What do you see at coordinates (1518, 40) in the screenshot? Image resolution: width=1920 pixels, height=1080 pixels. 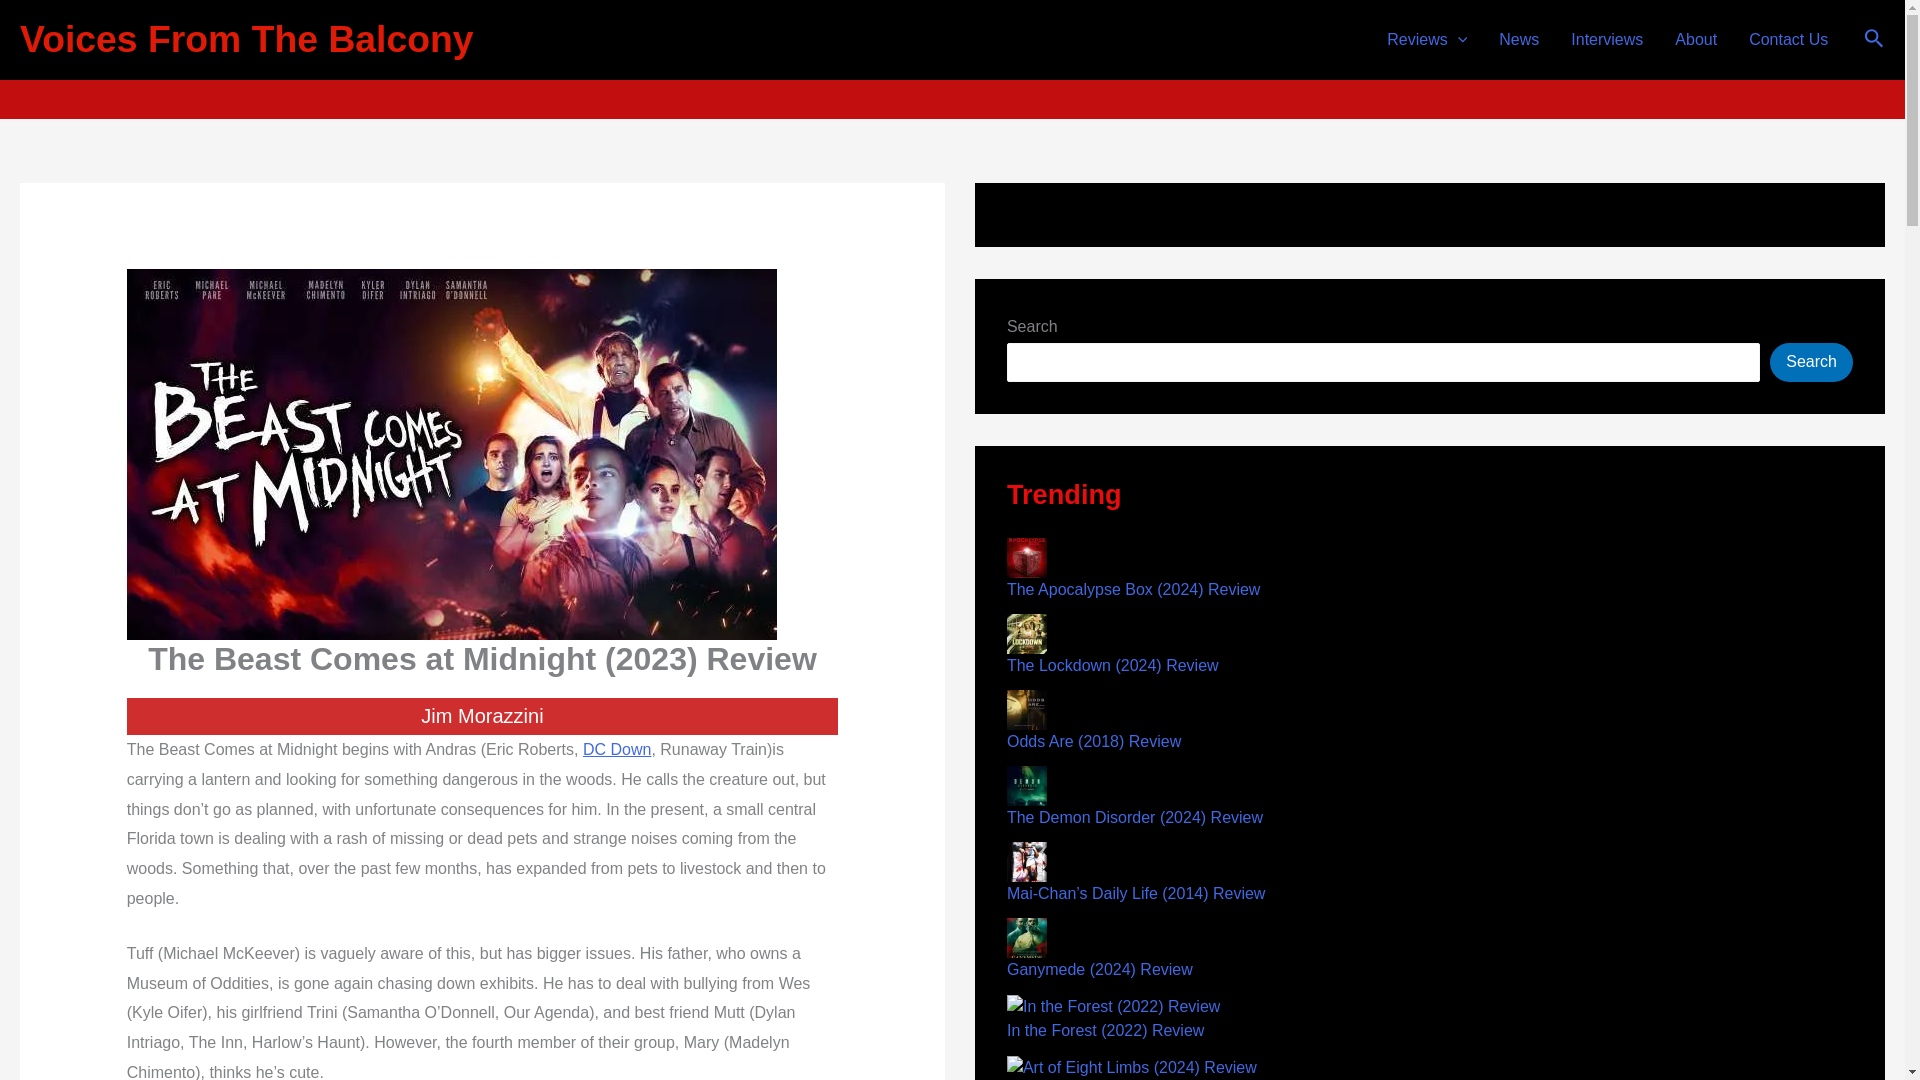 I see `News` at bounding box center [1518, 40].